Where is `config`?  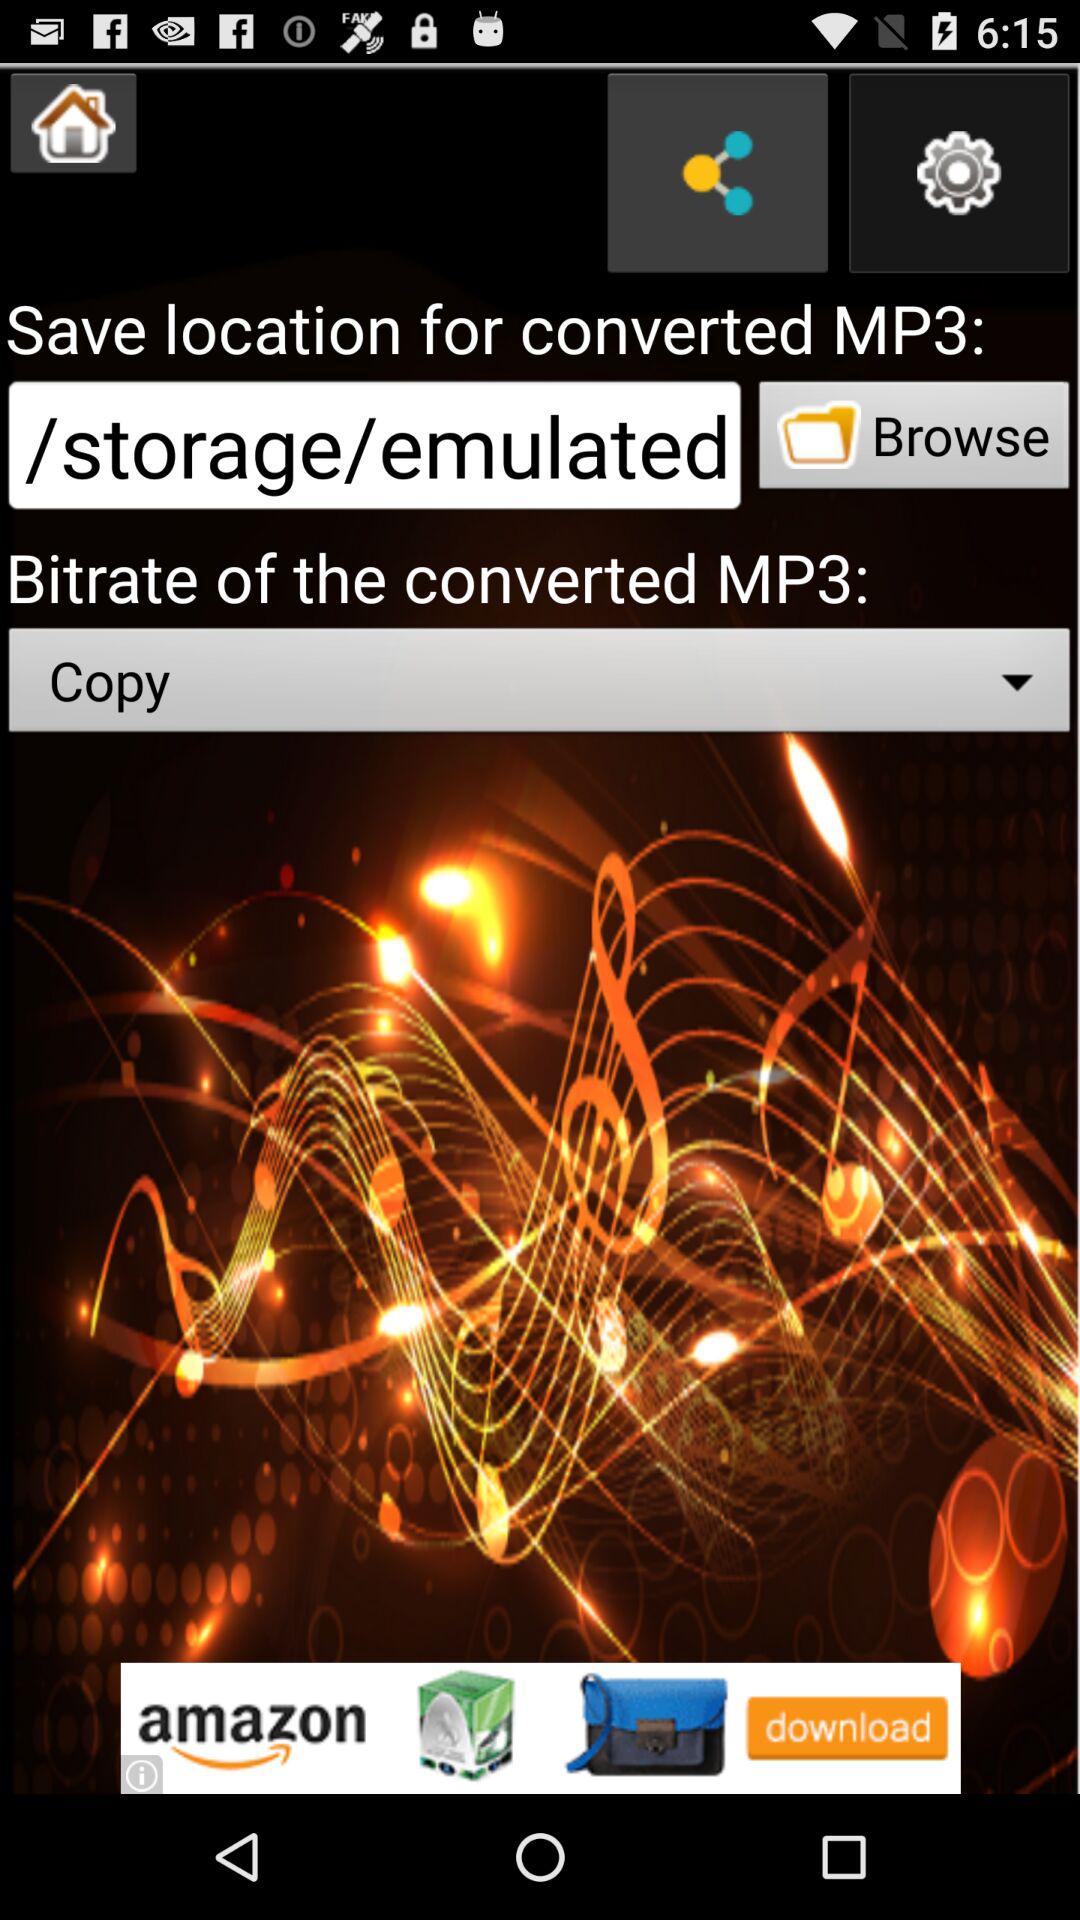
config is located at coordinates (959, 173).